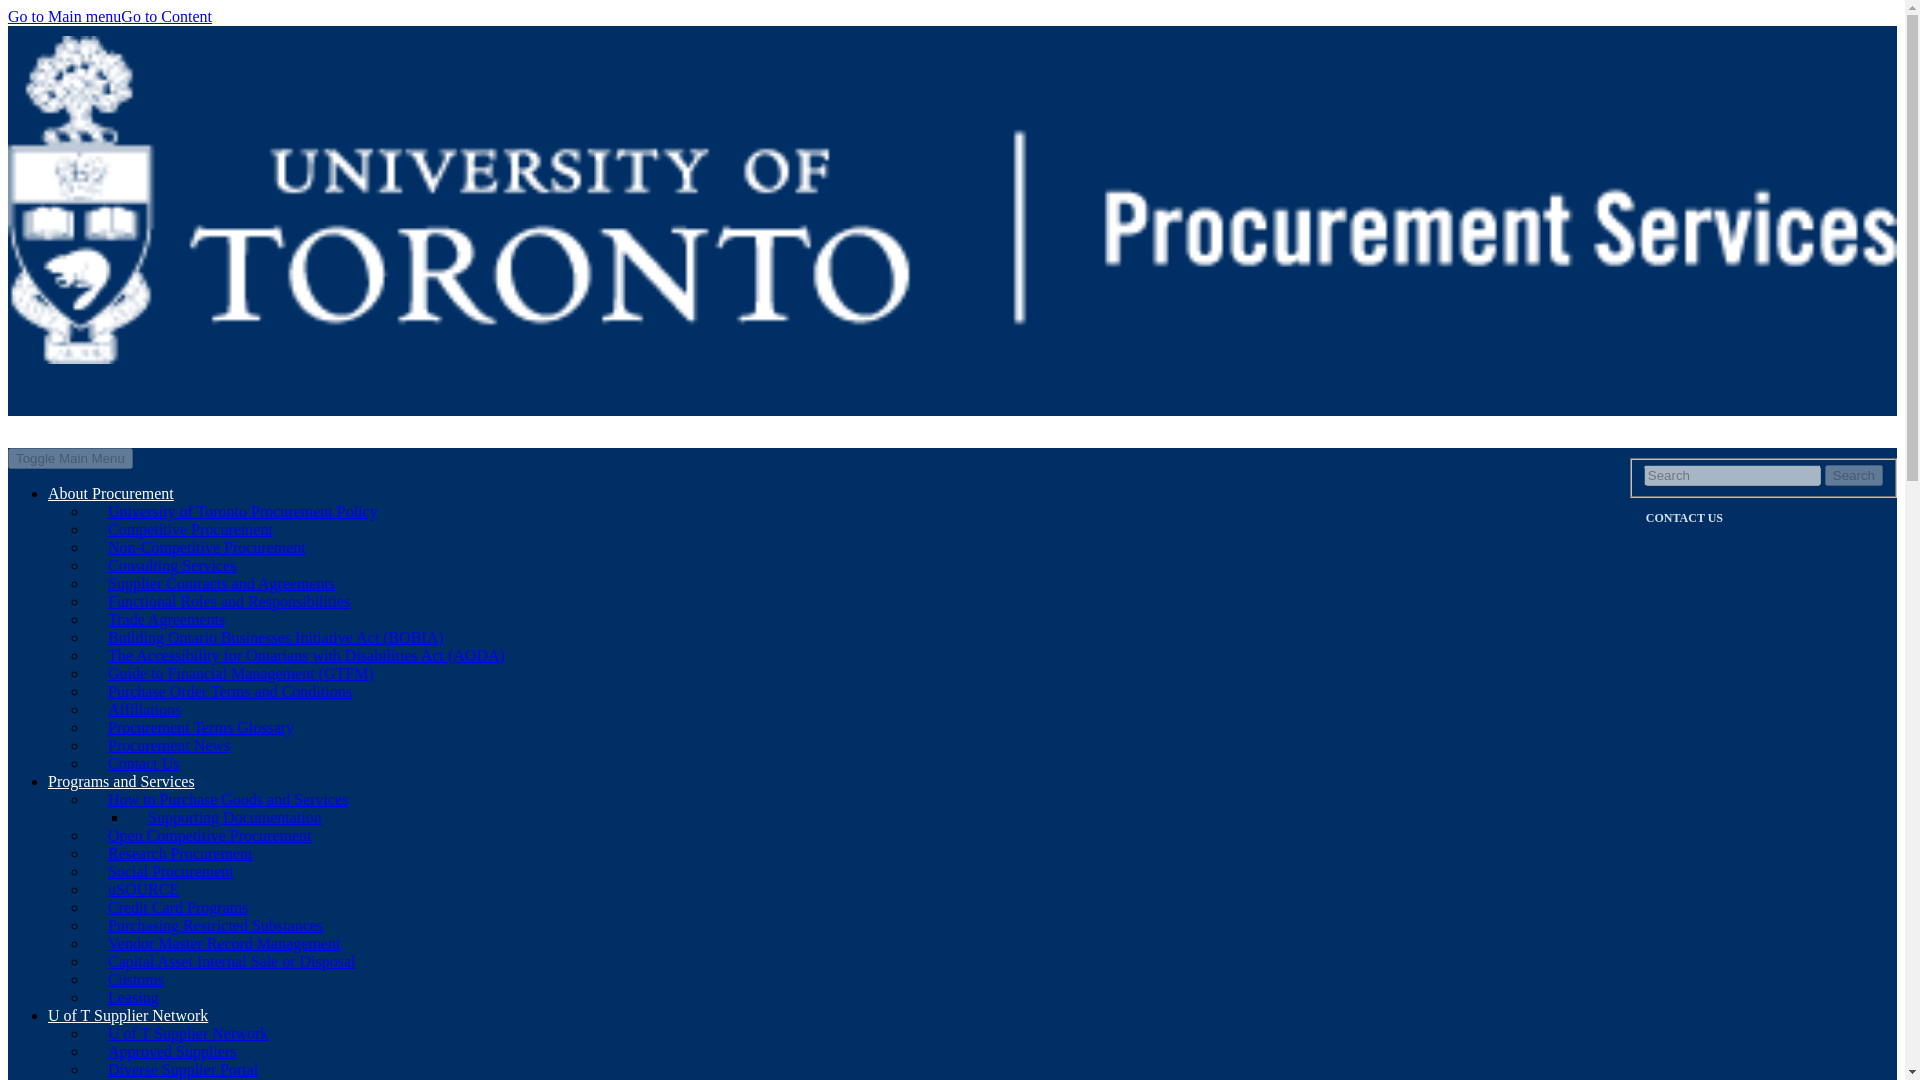  What do you see at coordinates (230, 692) in the screenshot?
I see `Purchase Order Terms and Conditions` at bounding box center [230, 692].